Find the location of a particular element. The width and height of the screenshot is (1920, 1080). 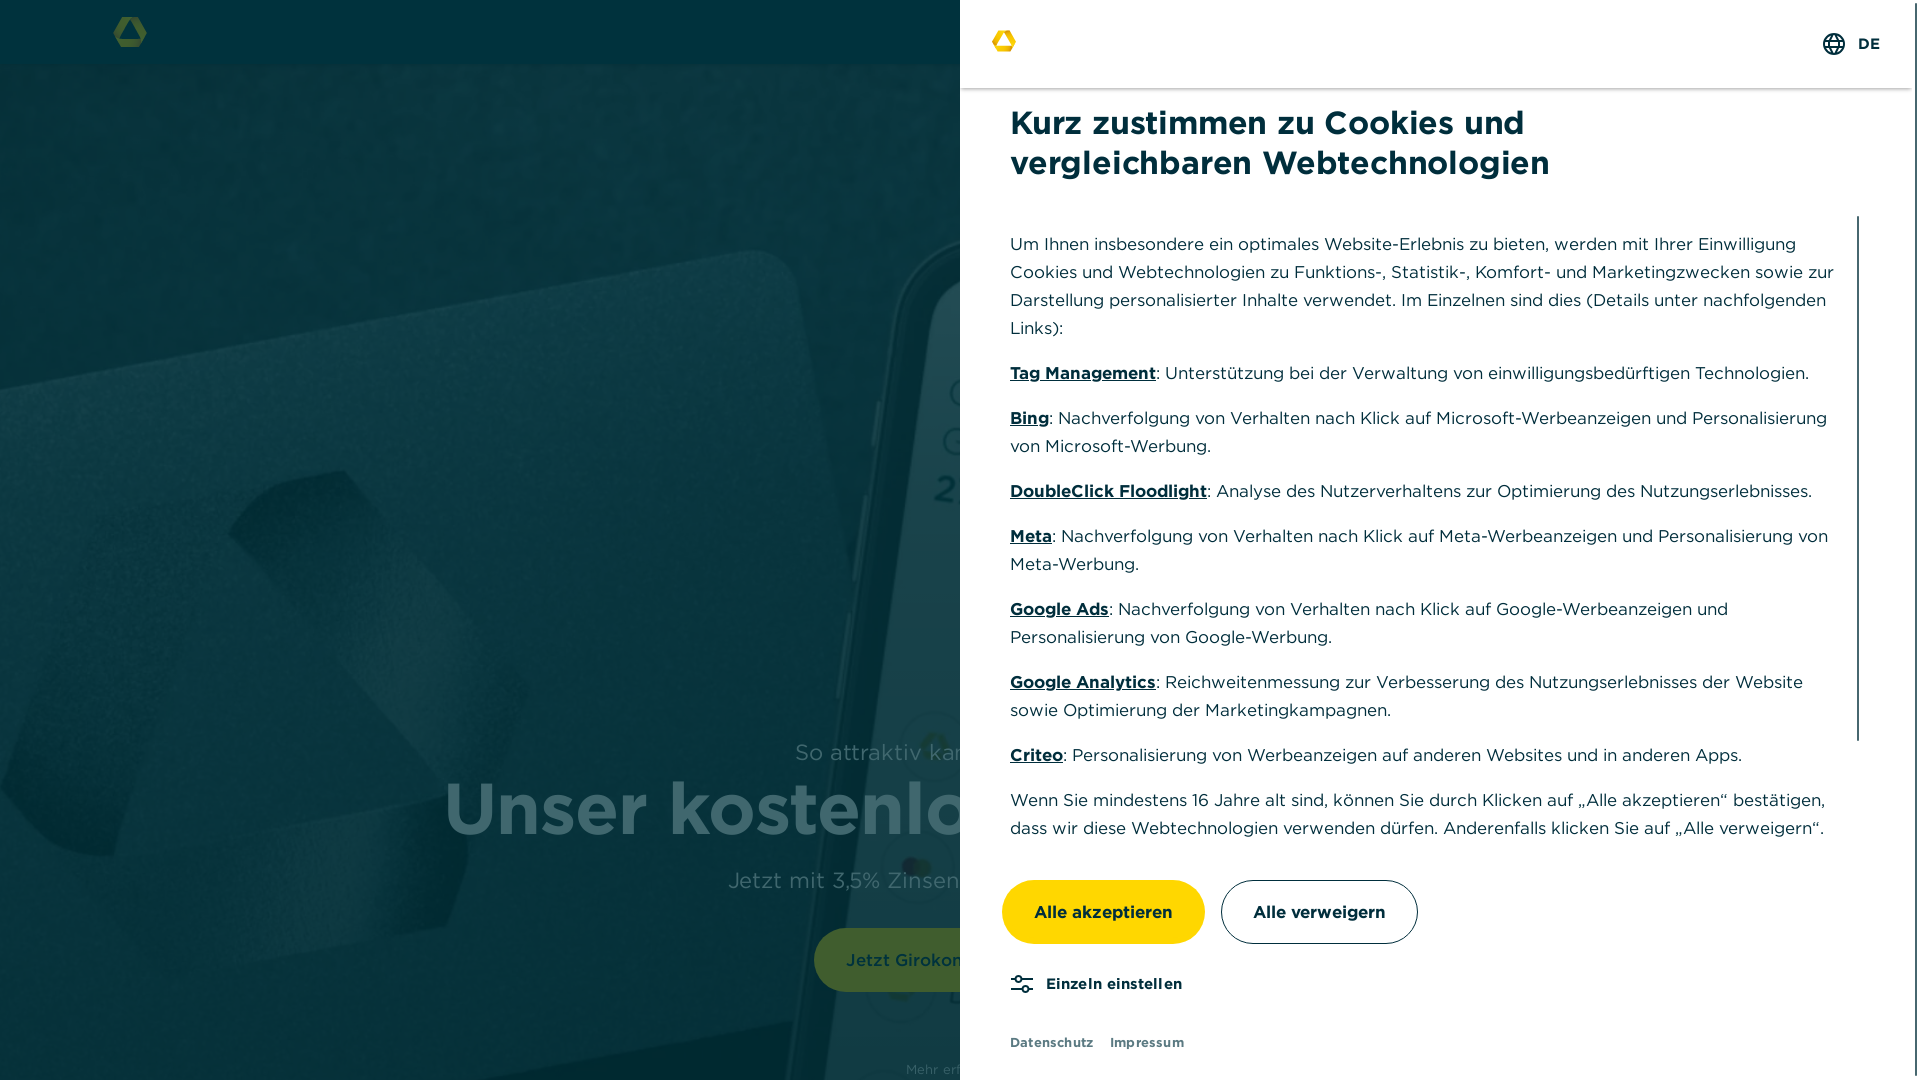

Google Analytics is located at coordinates (1082, 682).